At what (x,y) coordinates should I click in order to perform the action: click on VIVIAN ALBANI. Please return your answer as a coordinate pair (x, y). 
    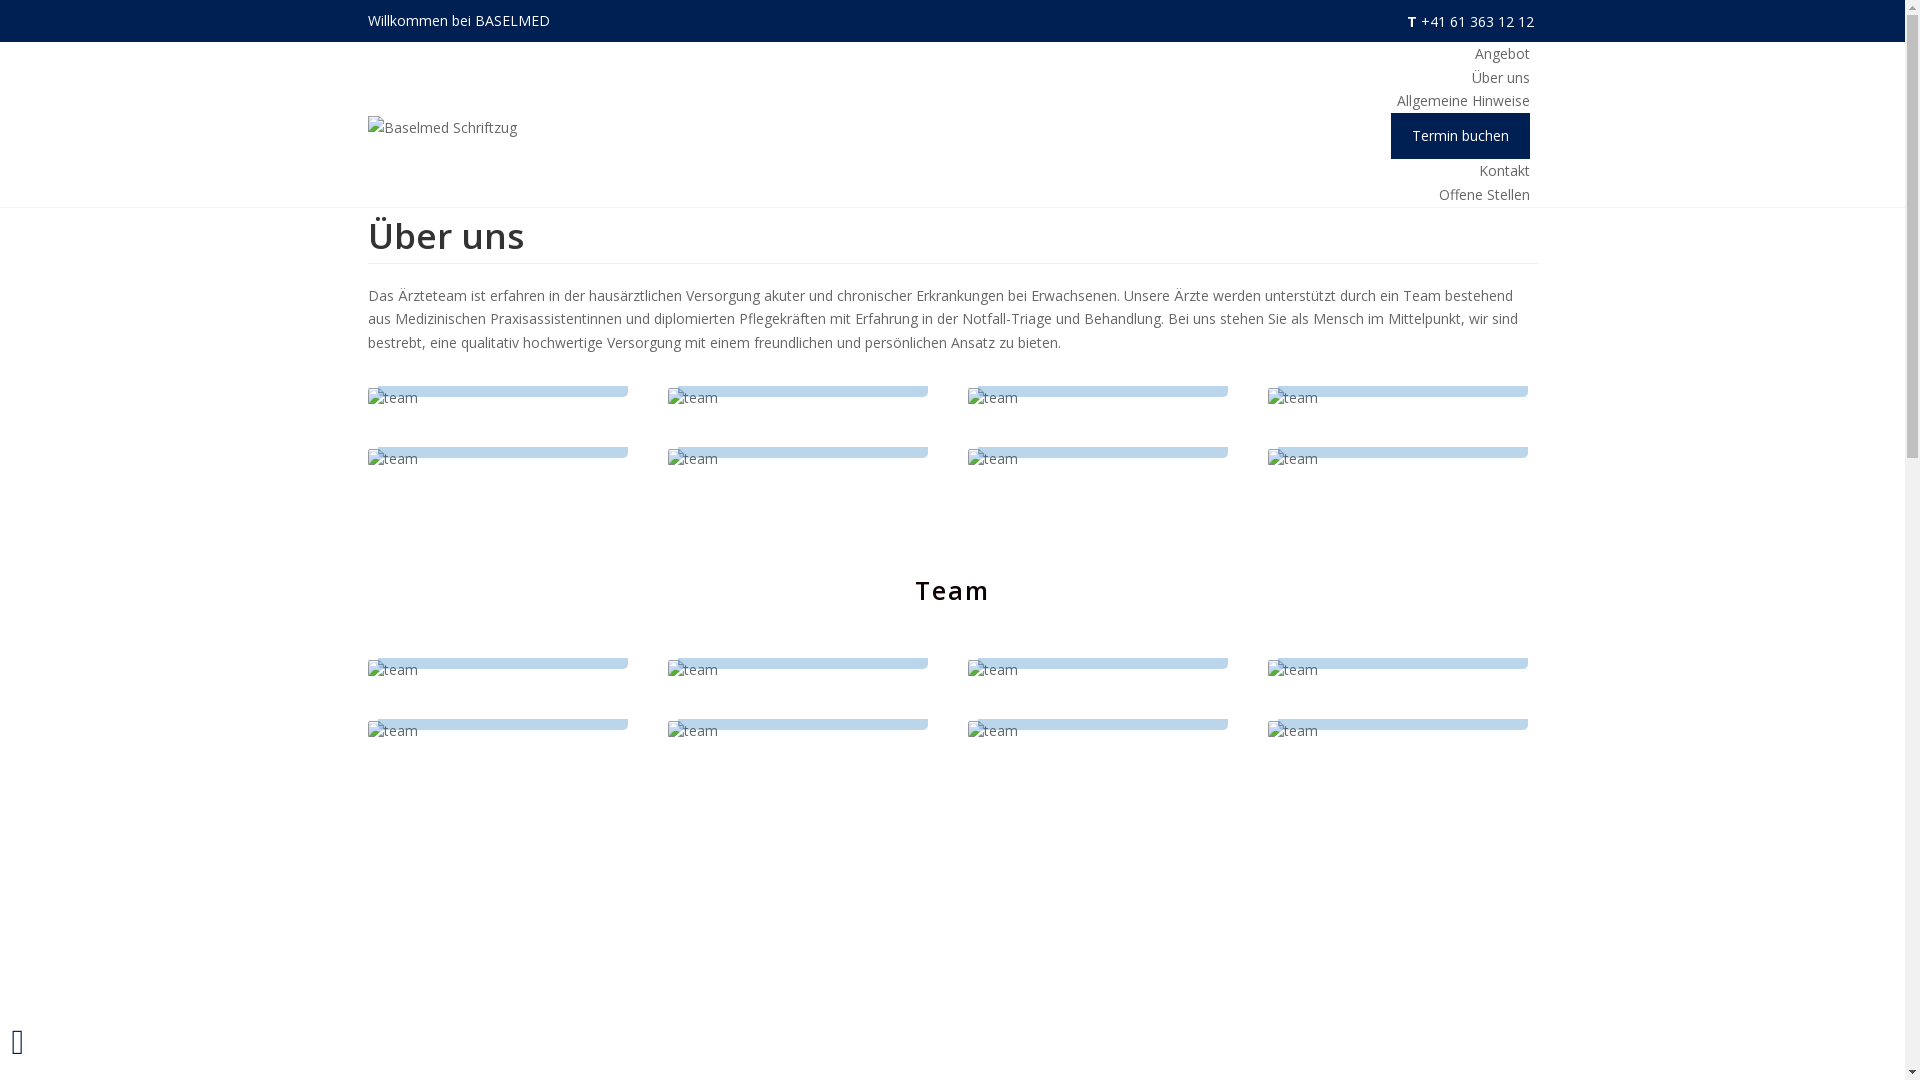
    Looking at the image, I should click on (503, 639).